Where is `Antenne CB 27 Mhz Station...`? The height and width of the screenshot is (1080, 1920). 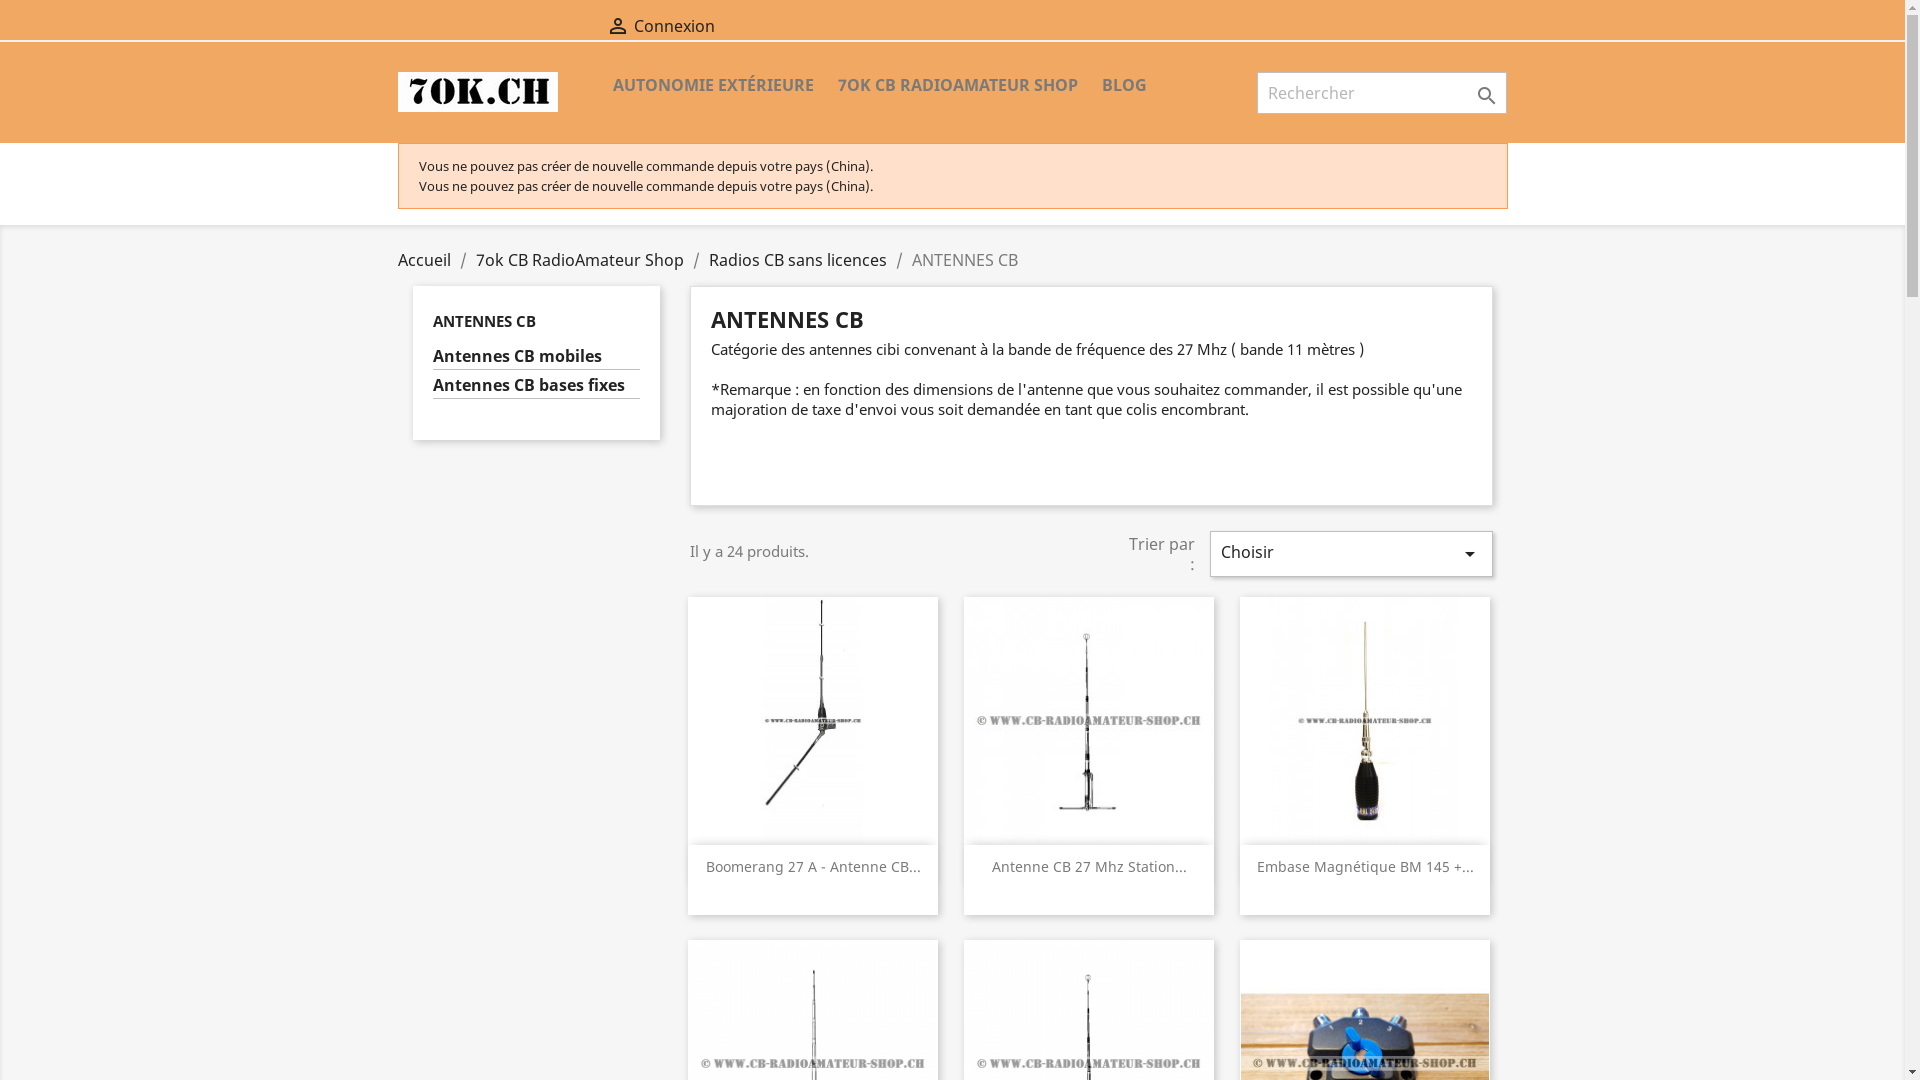 Antenne CB 27 Mhz Station... is located at coordinates (1090, 866).